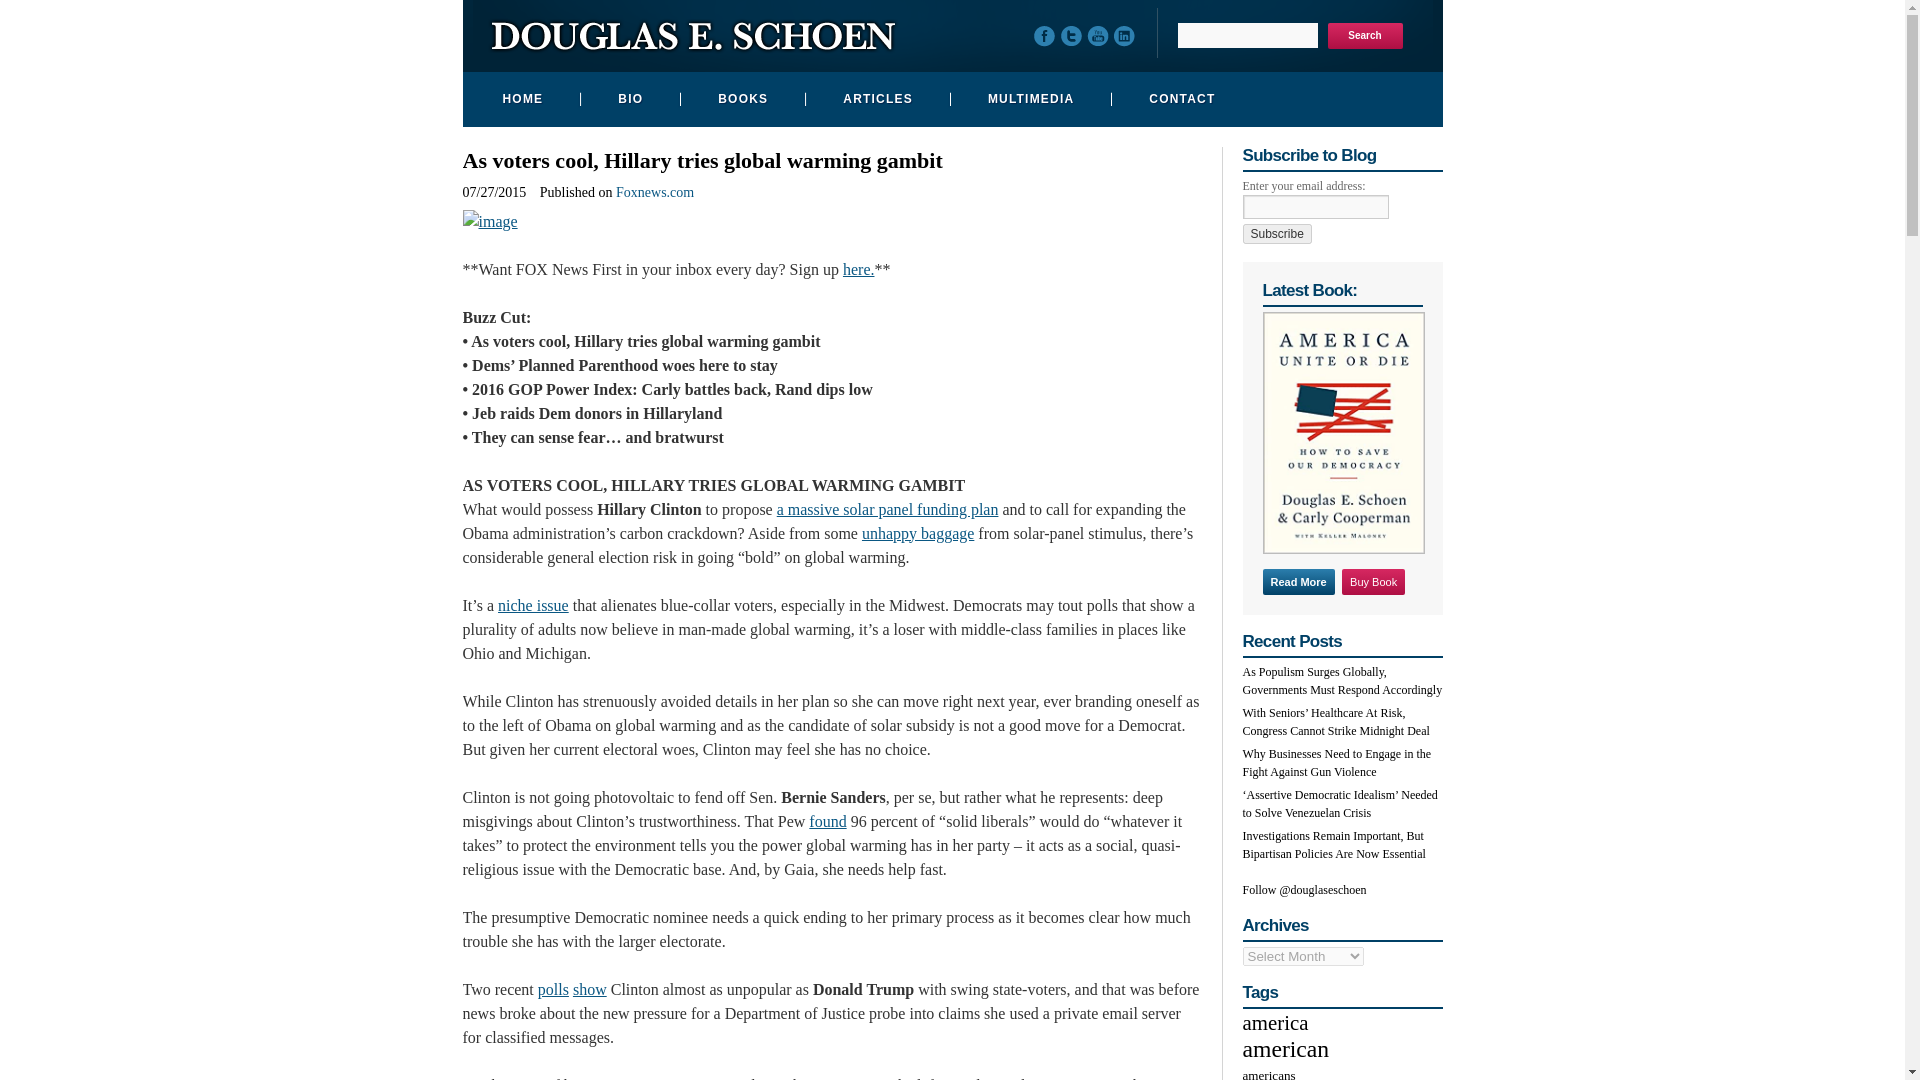 This screenshot has width=1920, height=1080. I want to click on Douglas E. Schoen, so click(692, 44).